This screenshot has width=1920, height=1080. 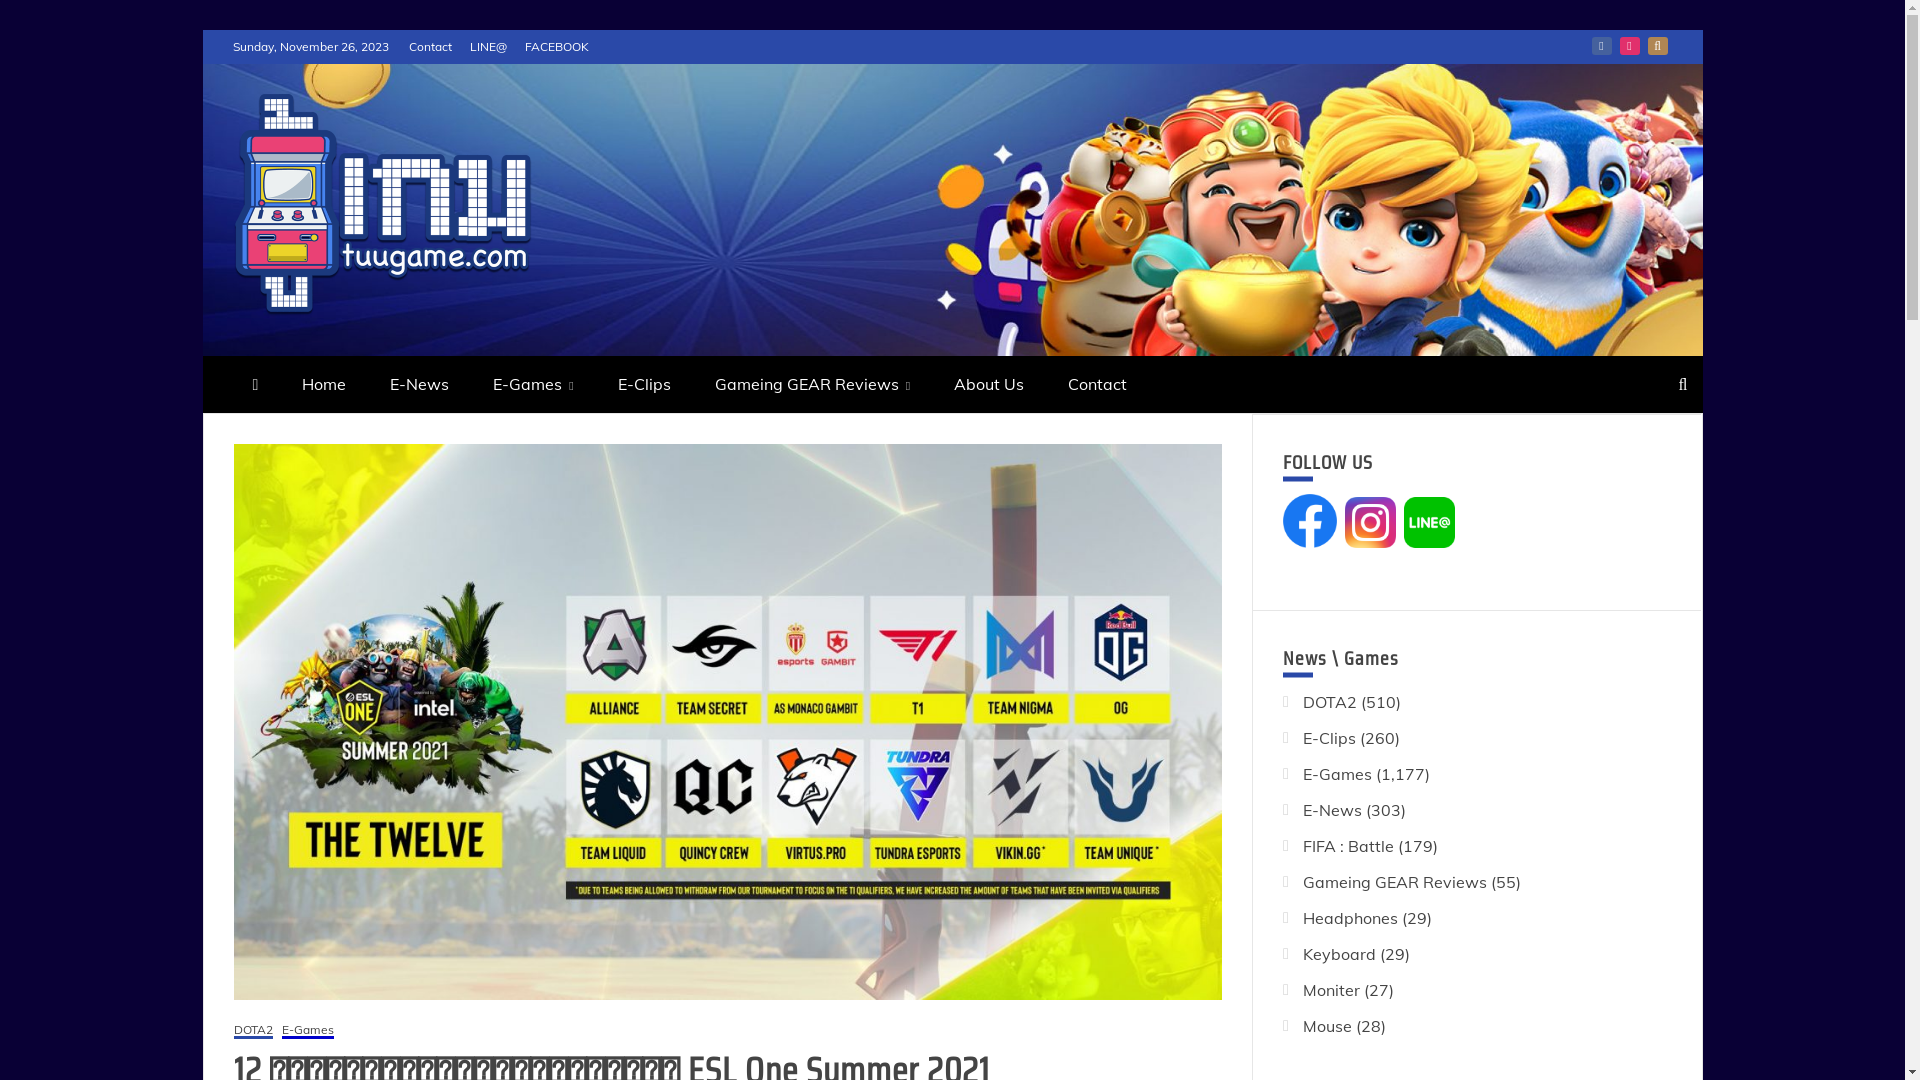 What do you see at coordinates (1340, 954) in the screenshot?
I see `Keyboard` at bounding box center [1340, 954].